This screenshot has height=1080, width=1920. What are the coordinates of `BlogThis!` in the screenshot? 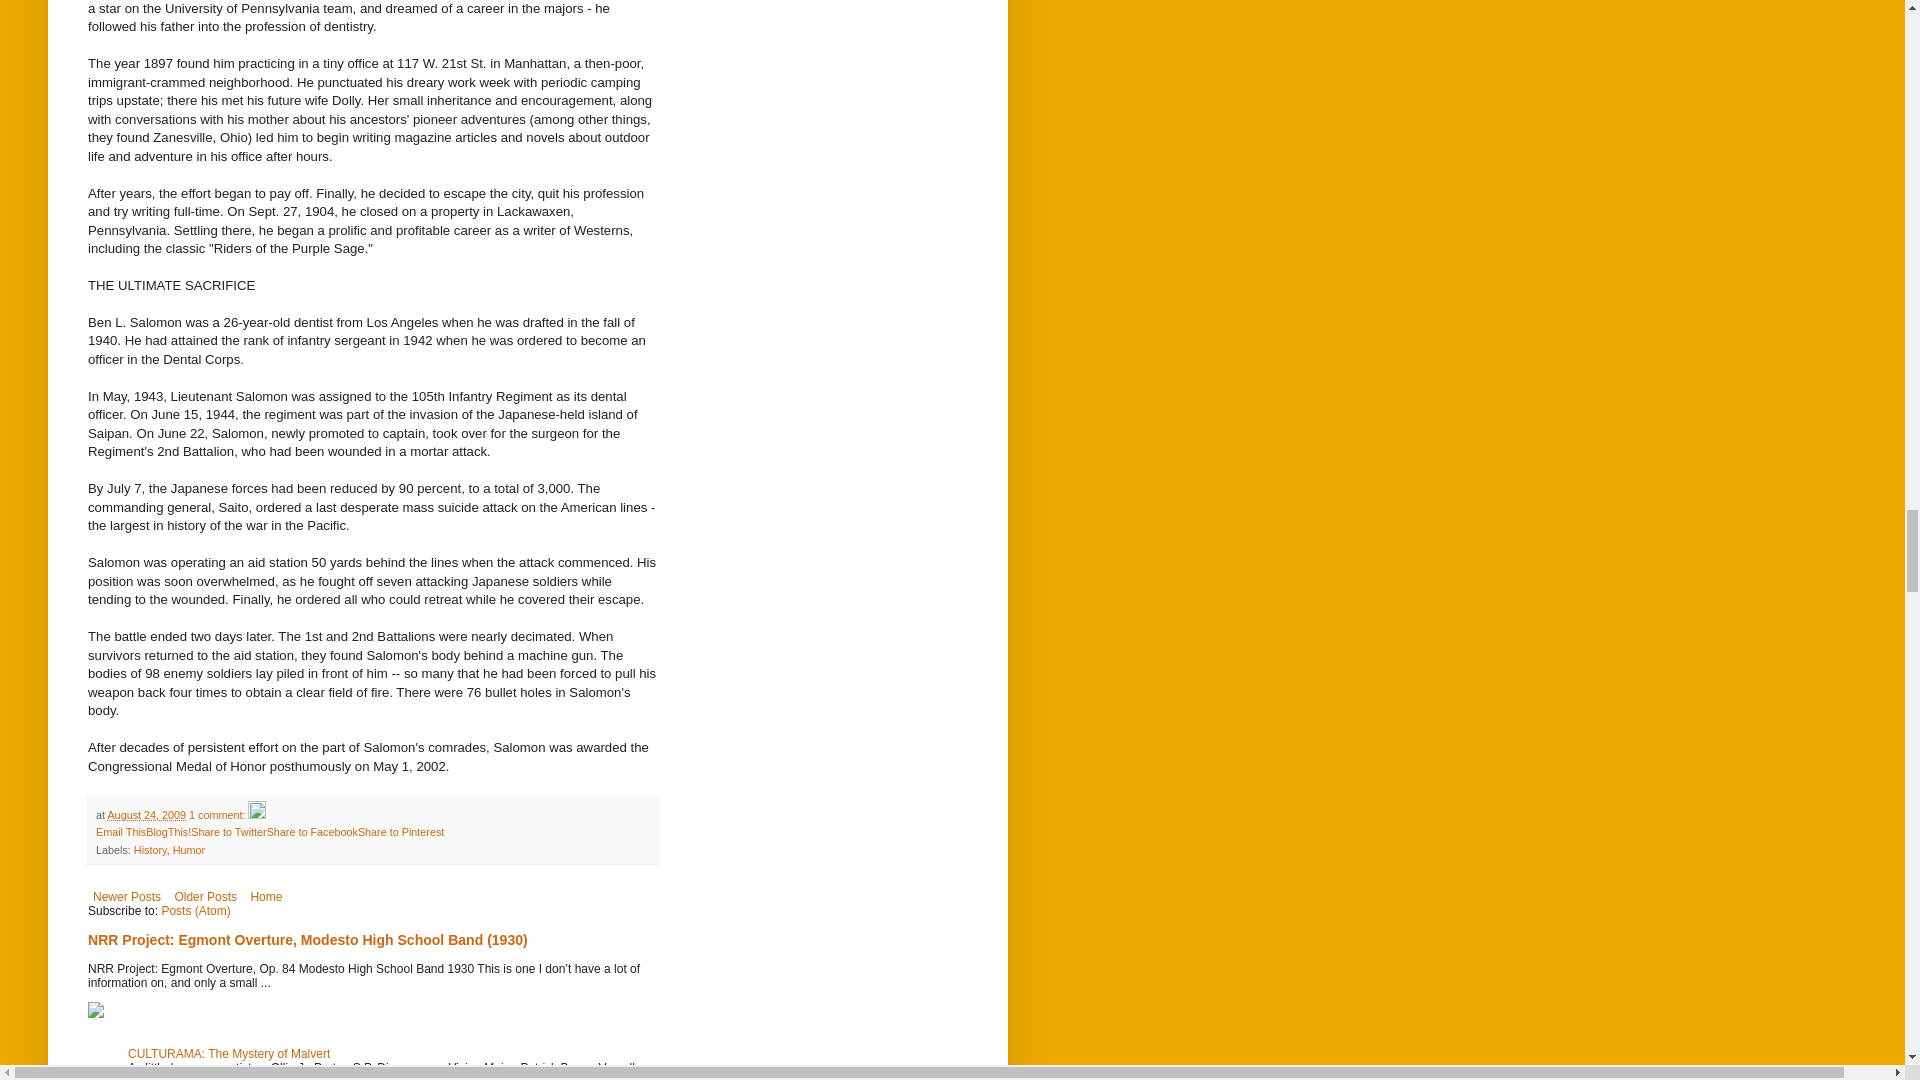 It's located at (168, 832).